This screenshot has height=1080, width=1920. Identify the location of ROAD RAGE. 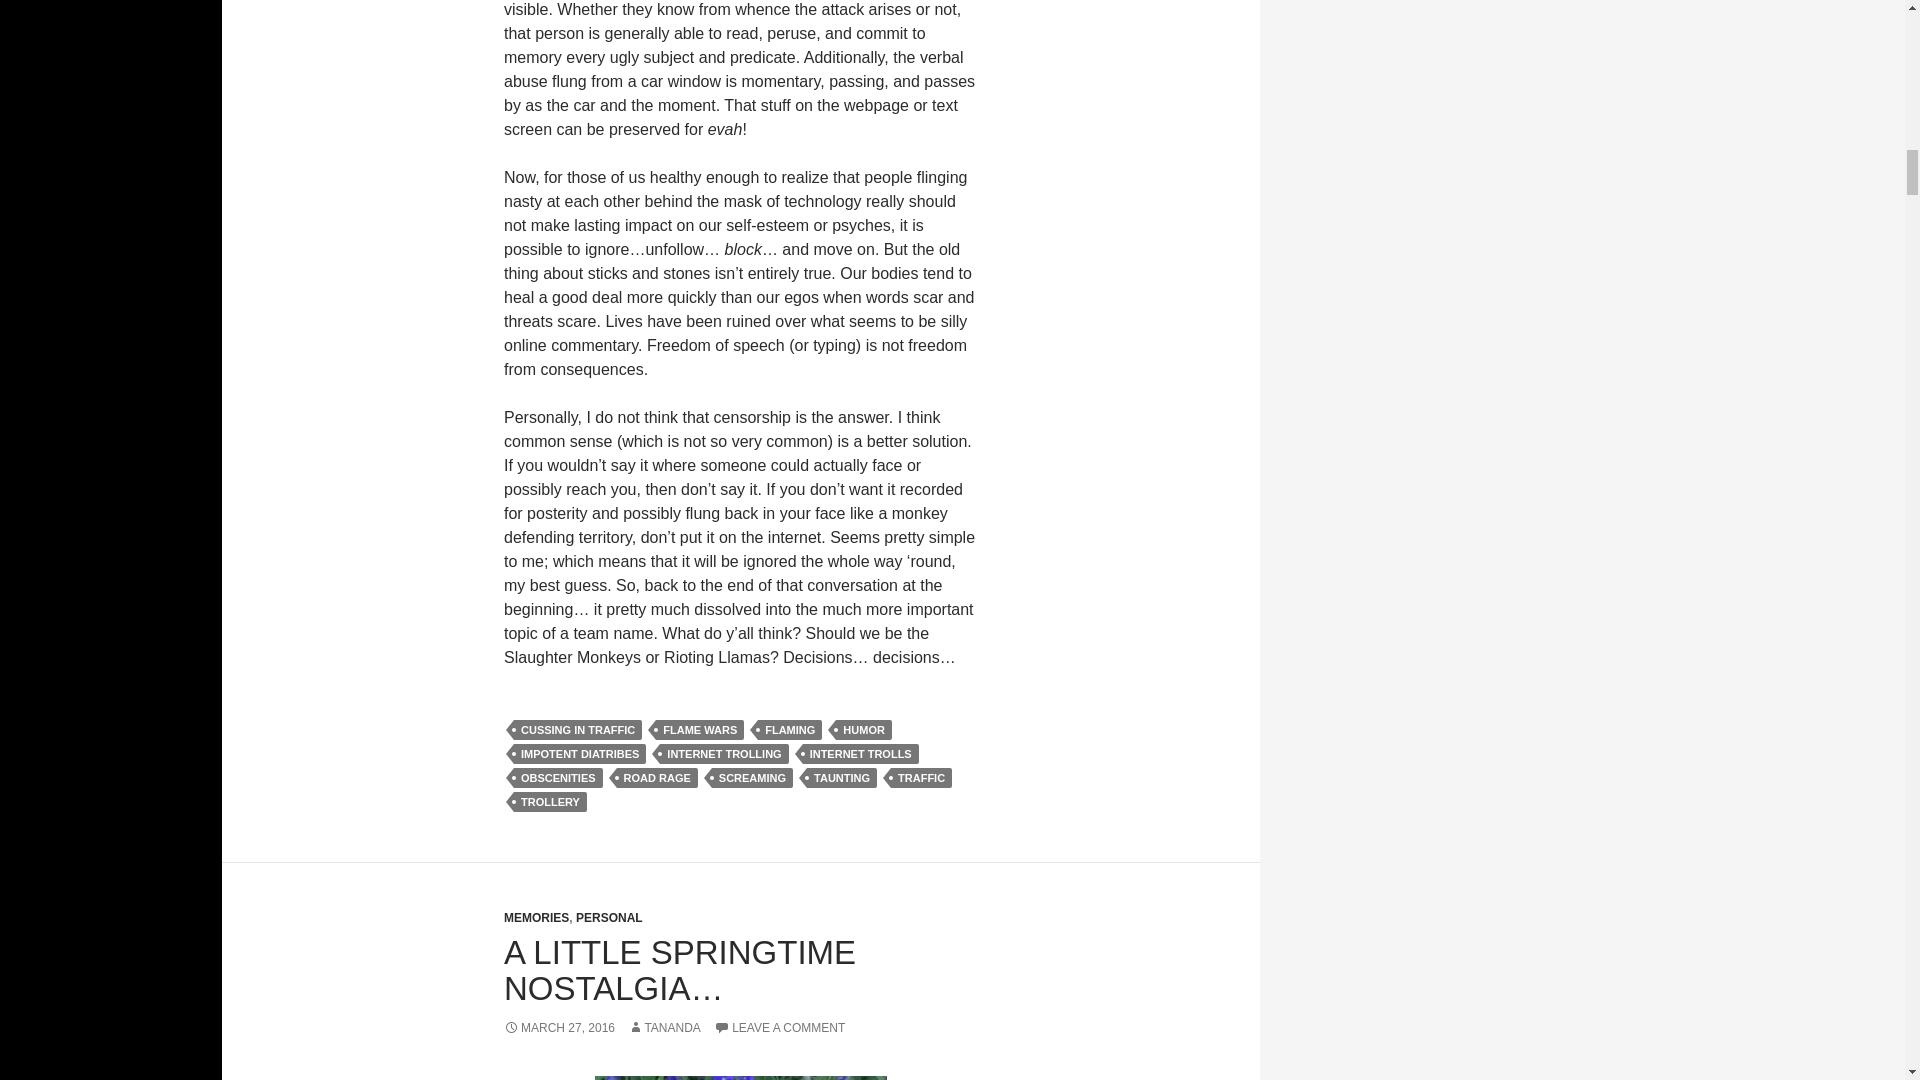
(657, 778).